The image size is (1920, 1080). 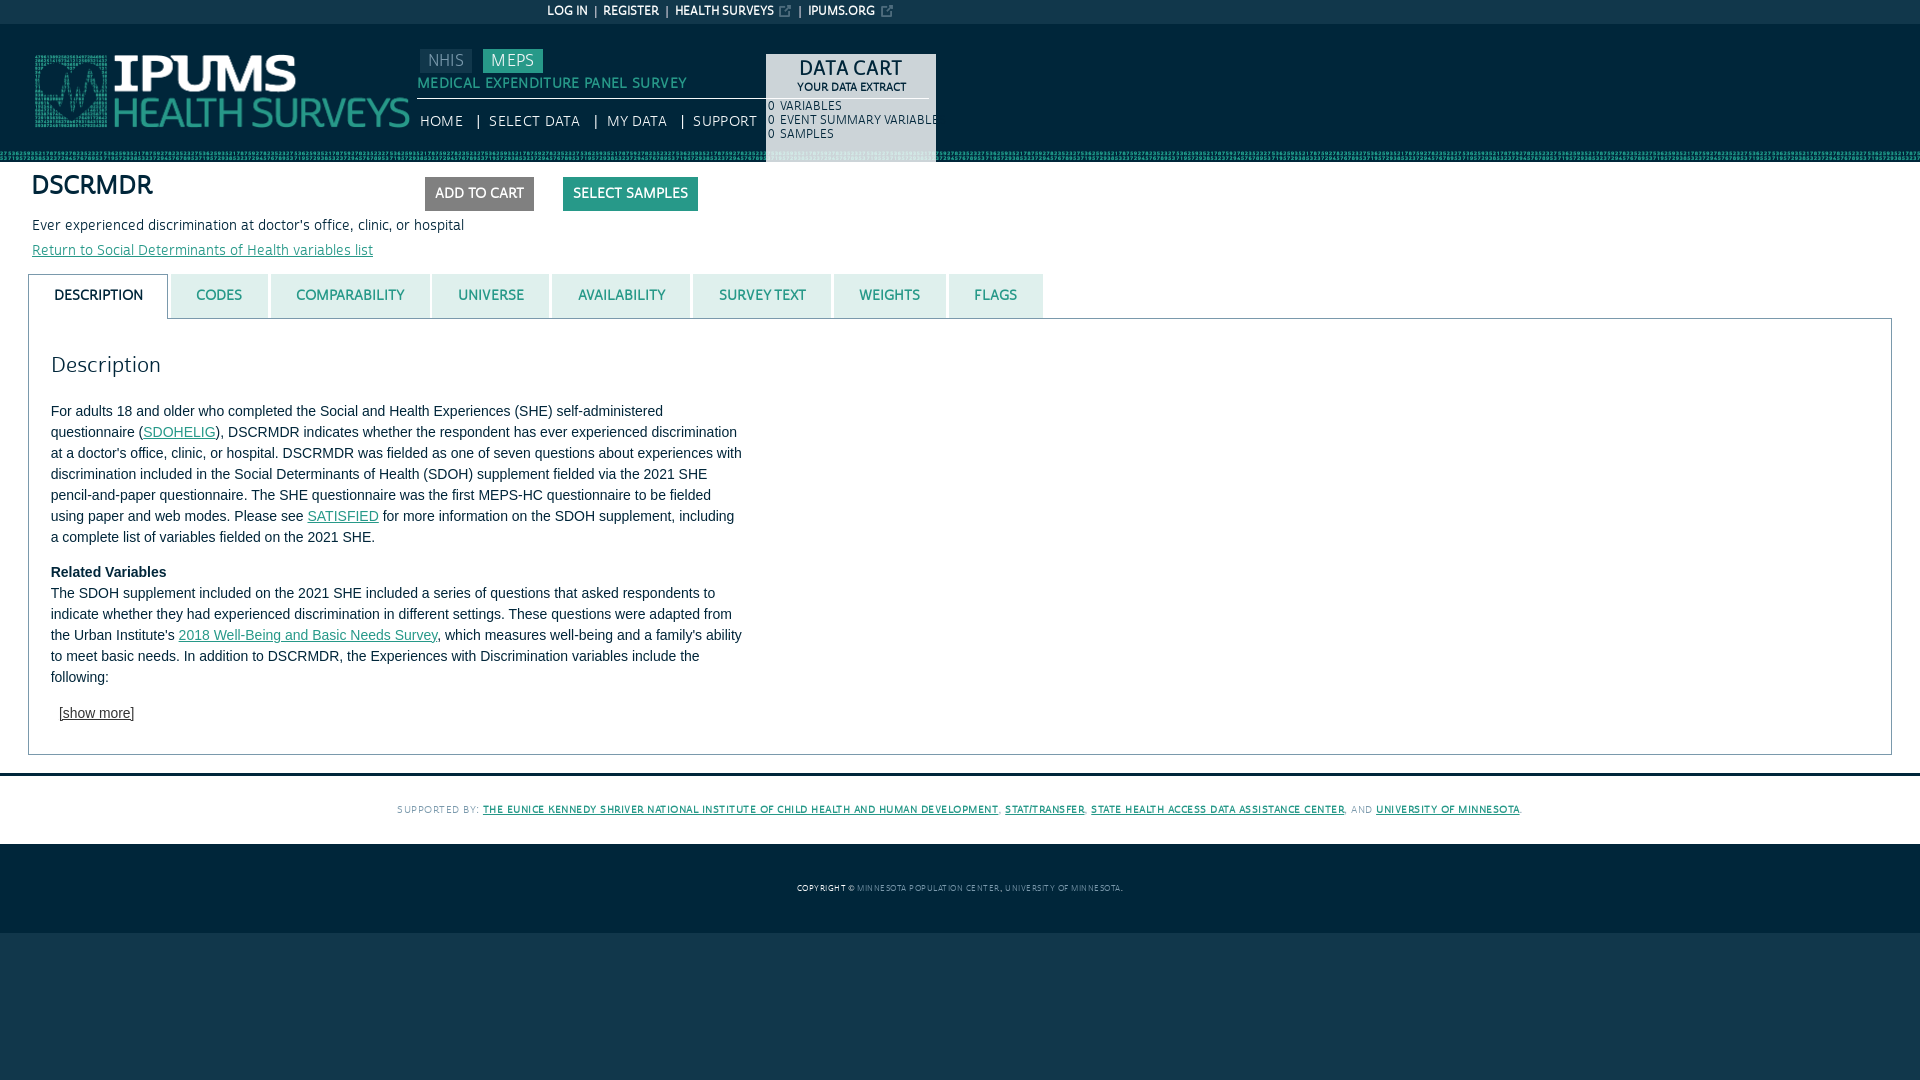 I want to click on STATE HEALTH ACCESS DATA ASSISTANCE CENTER, so click(x=1217, y=810).